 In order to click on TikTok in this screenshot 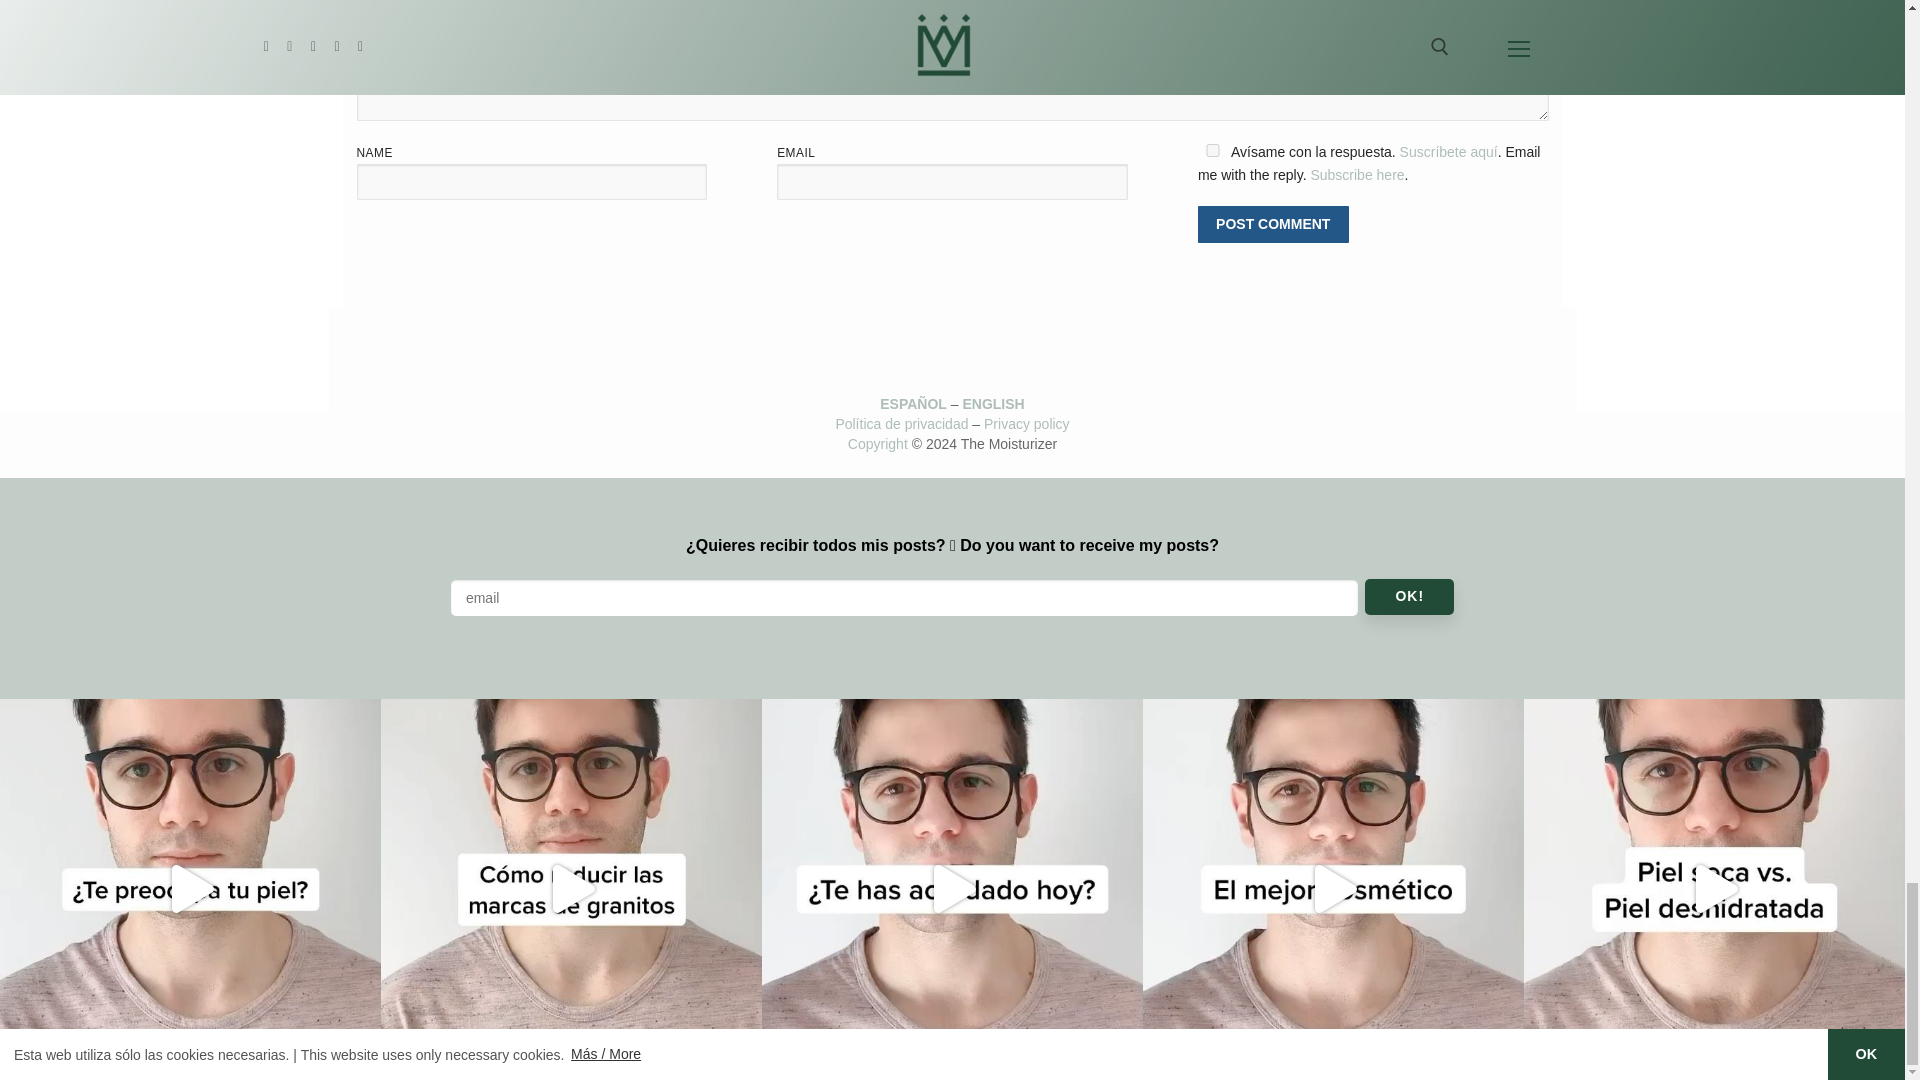, I will do `click(952, 360)`.